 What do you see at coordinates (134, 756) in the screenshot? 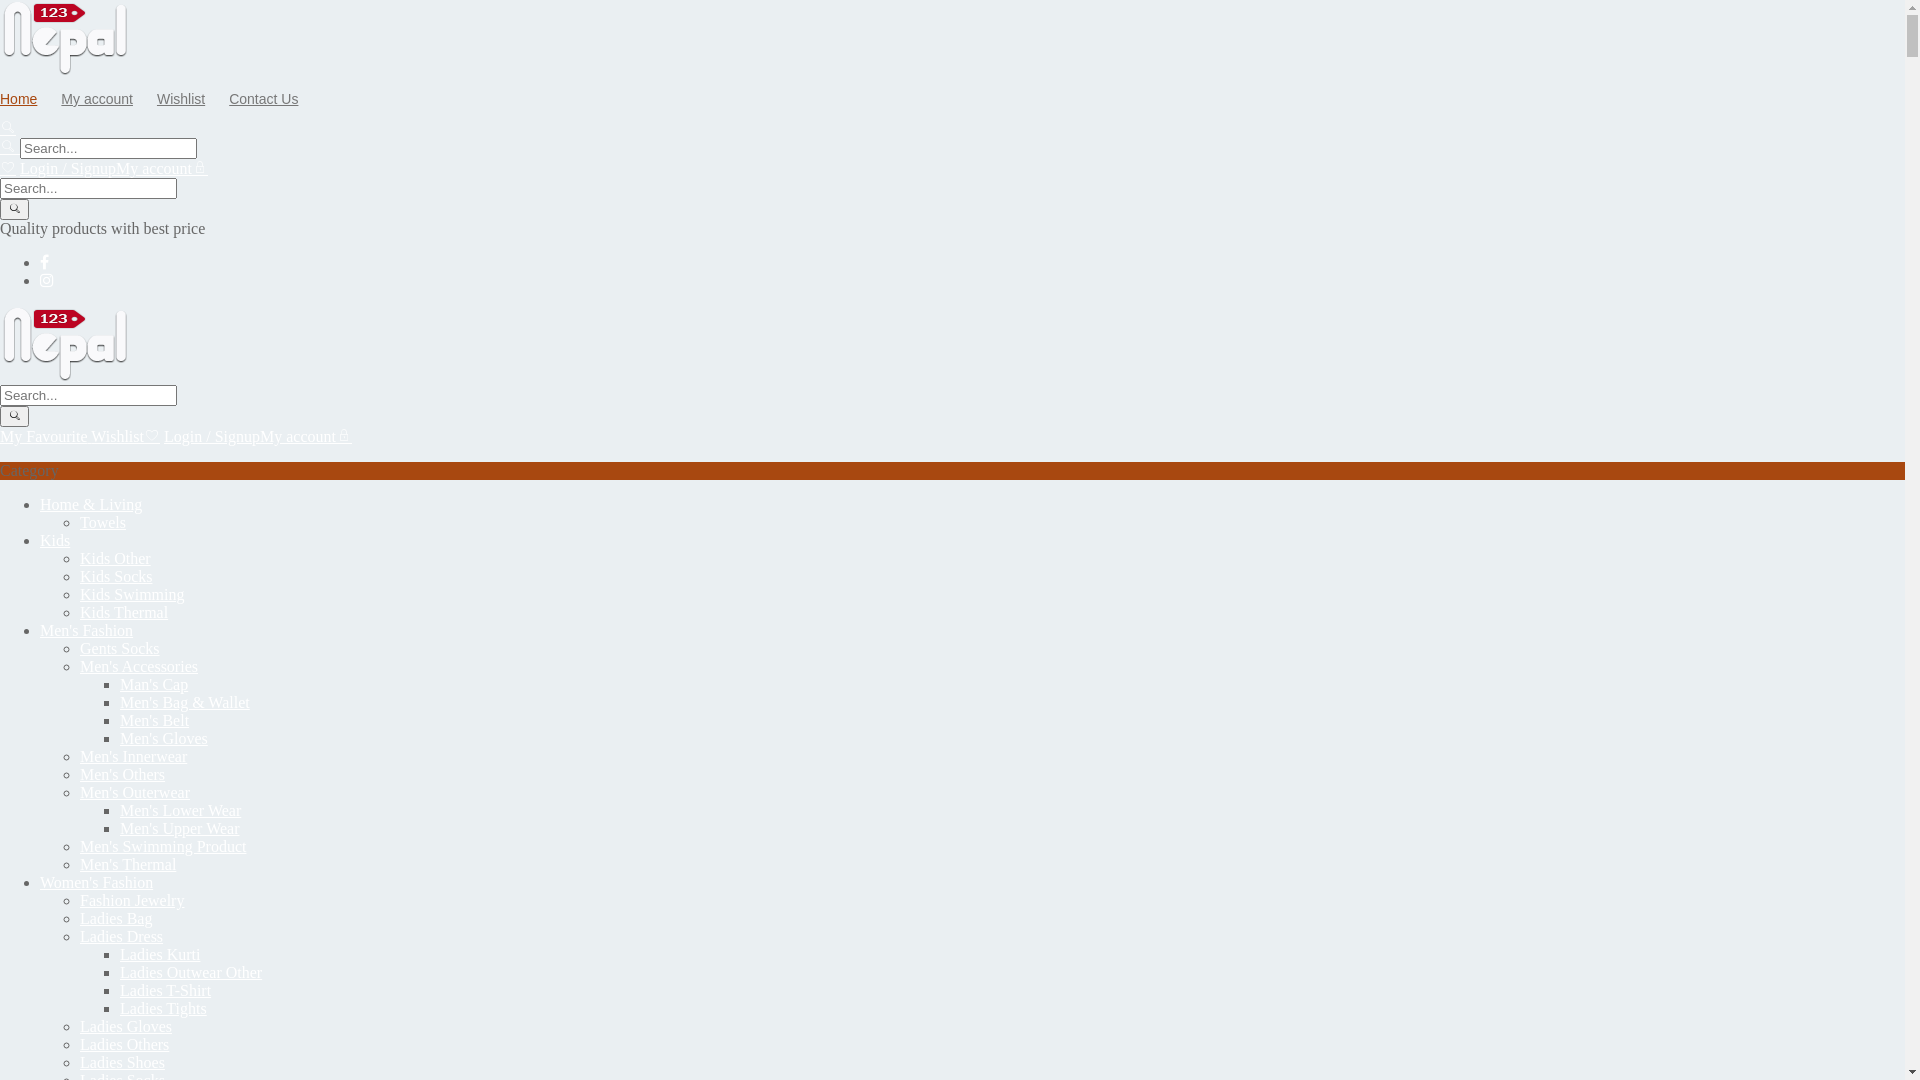
I see `Men's Innerwear` at bounding box center [134, 756].